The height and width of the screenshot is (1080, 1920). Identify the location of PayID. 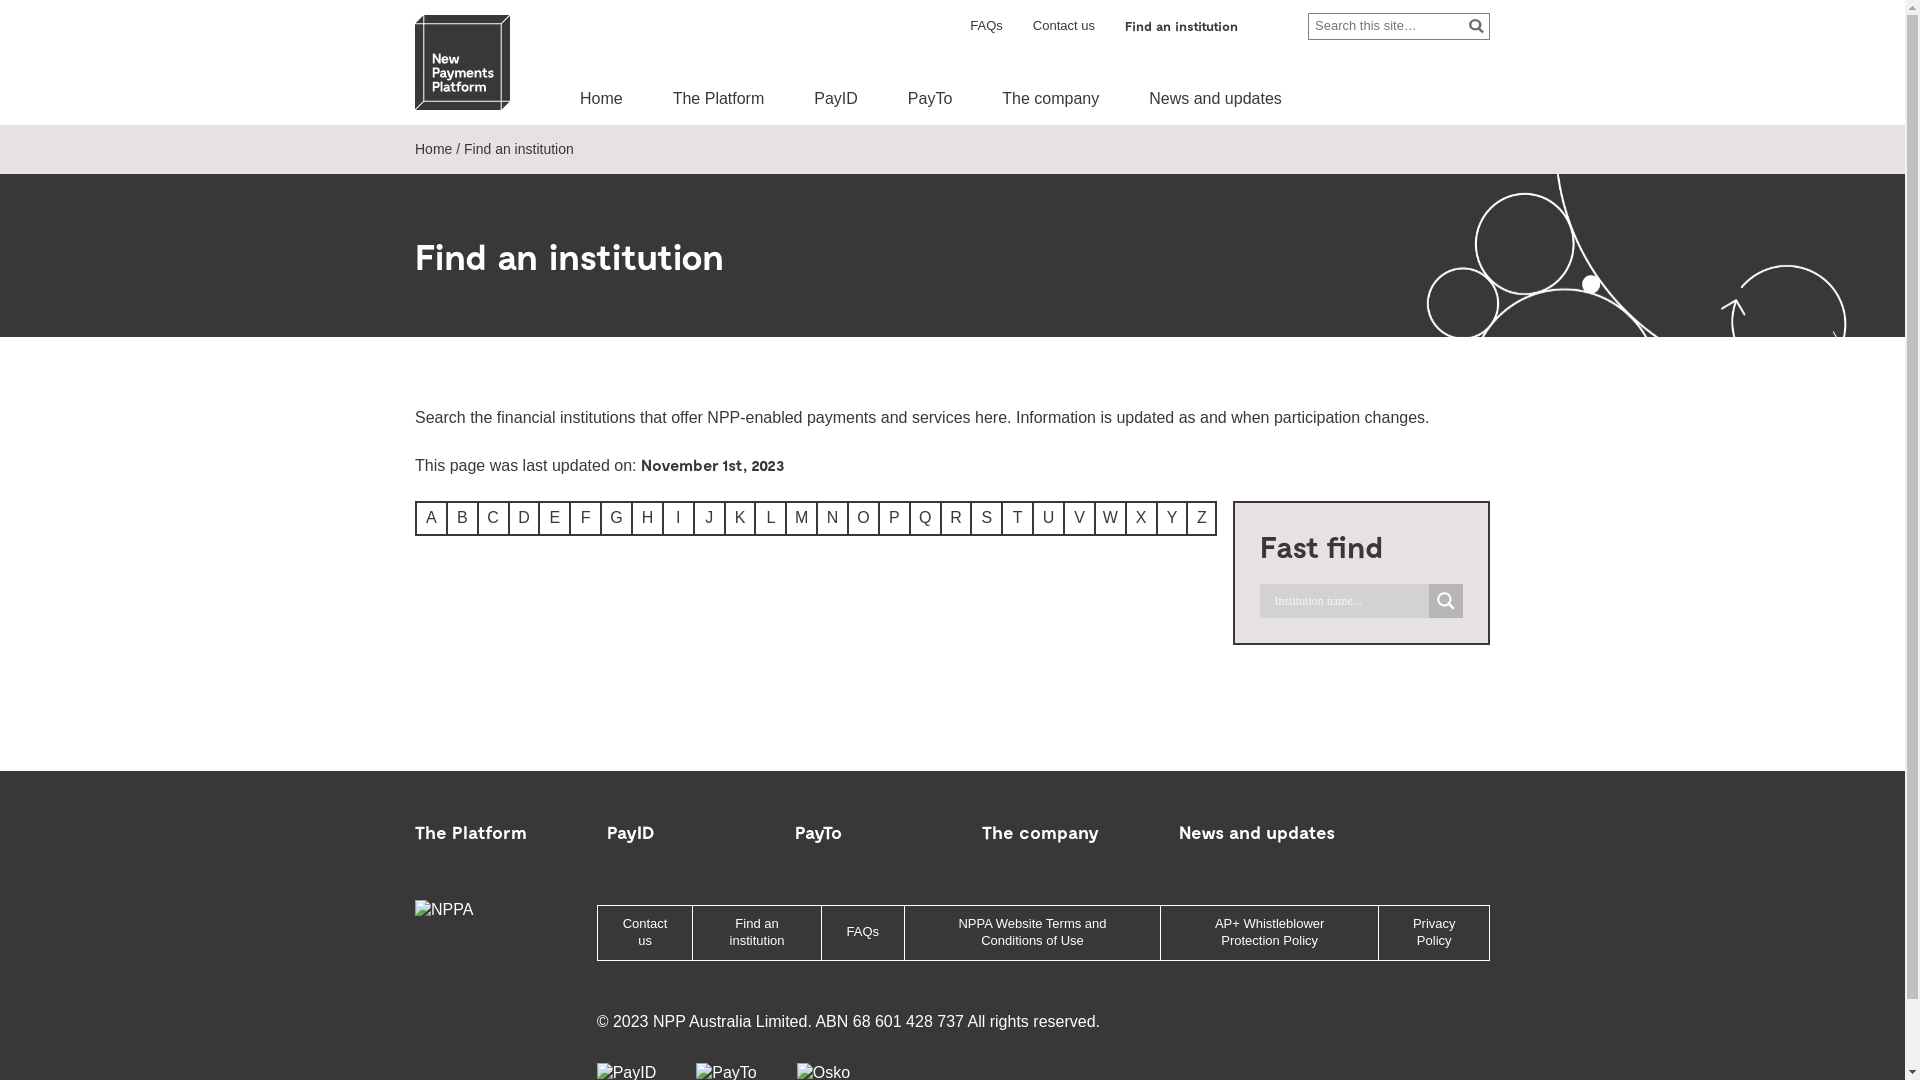
(836, 98).